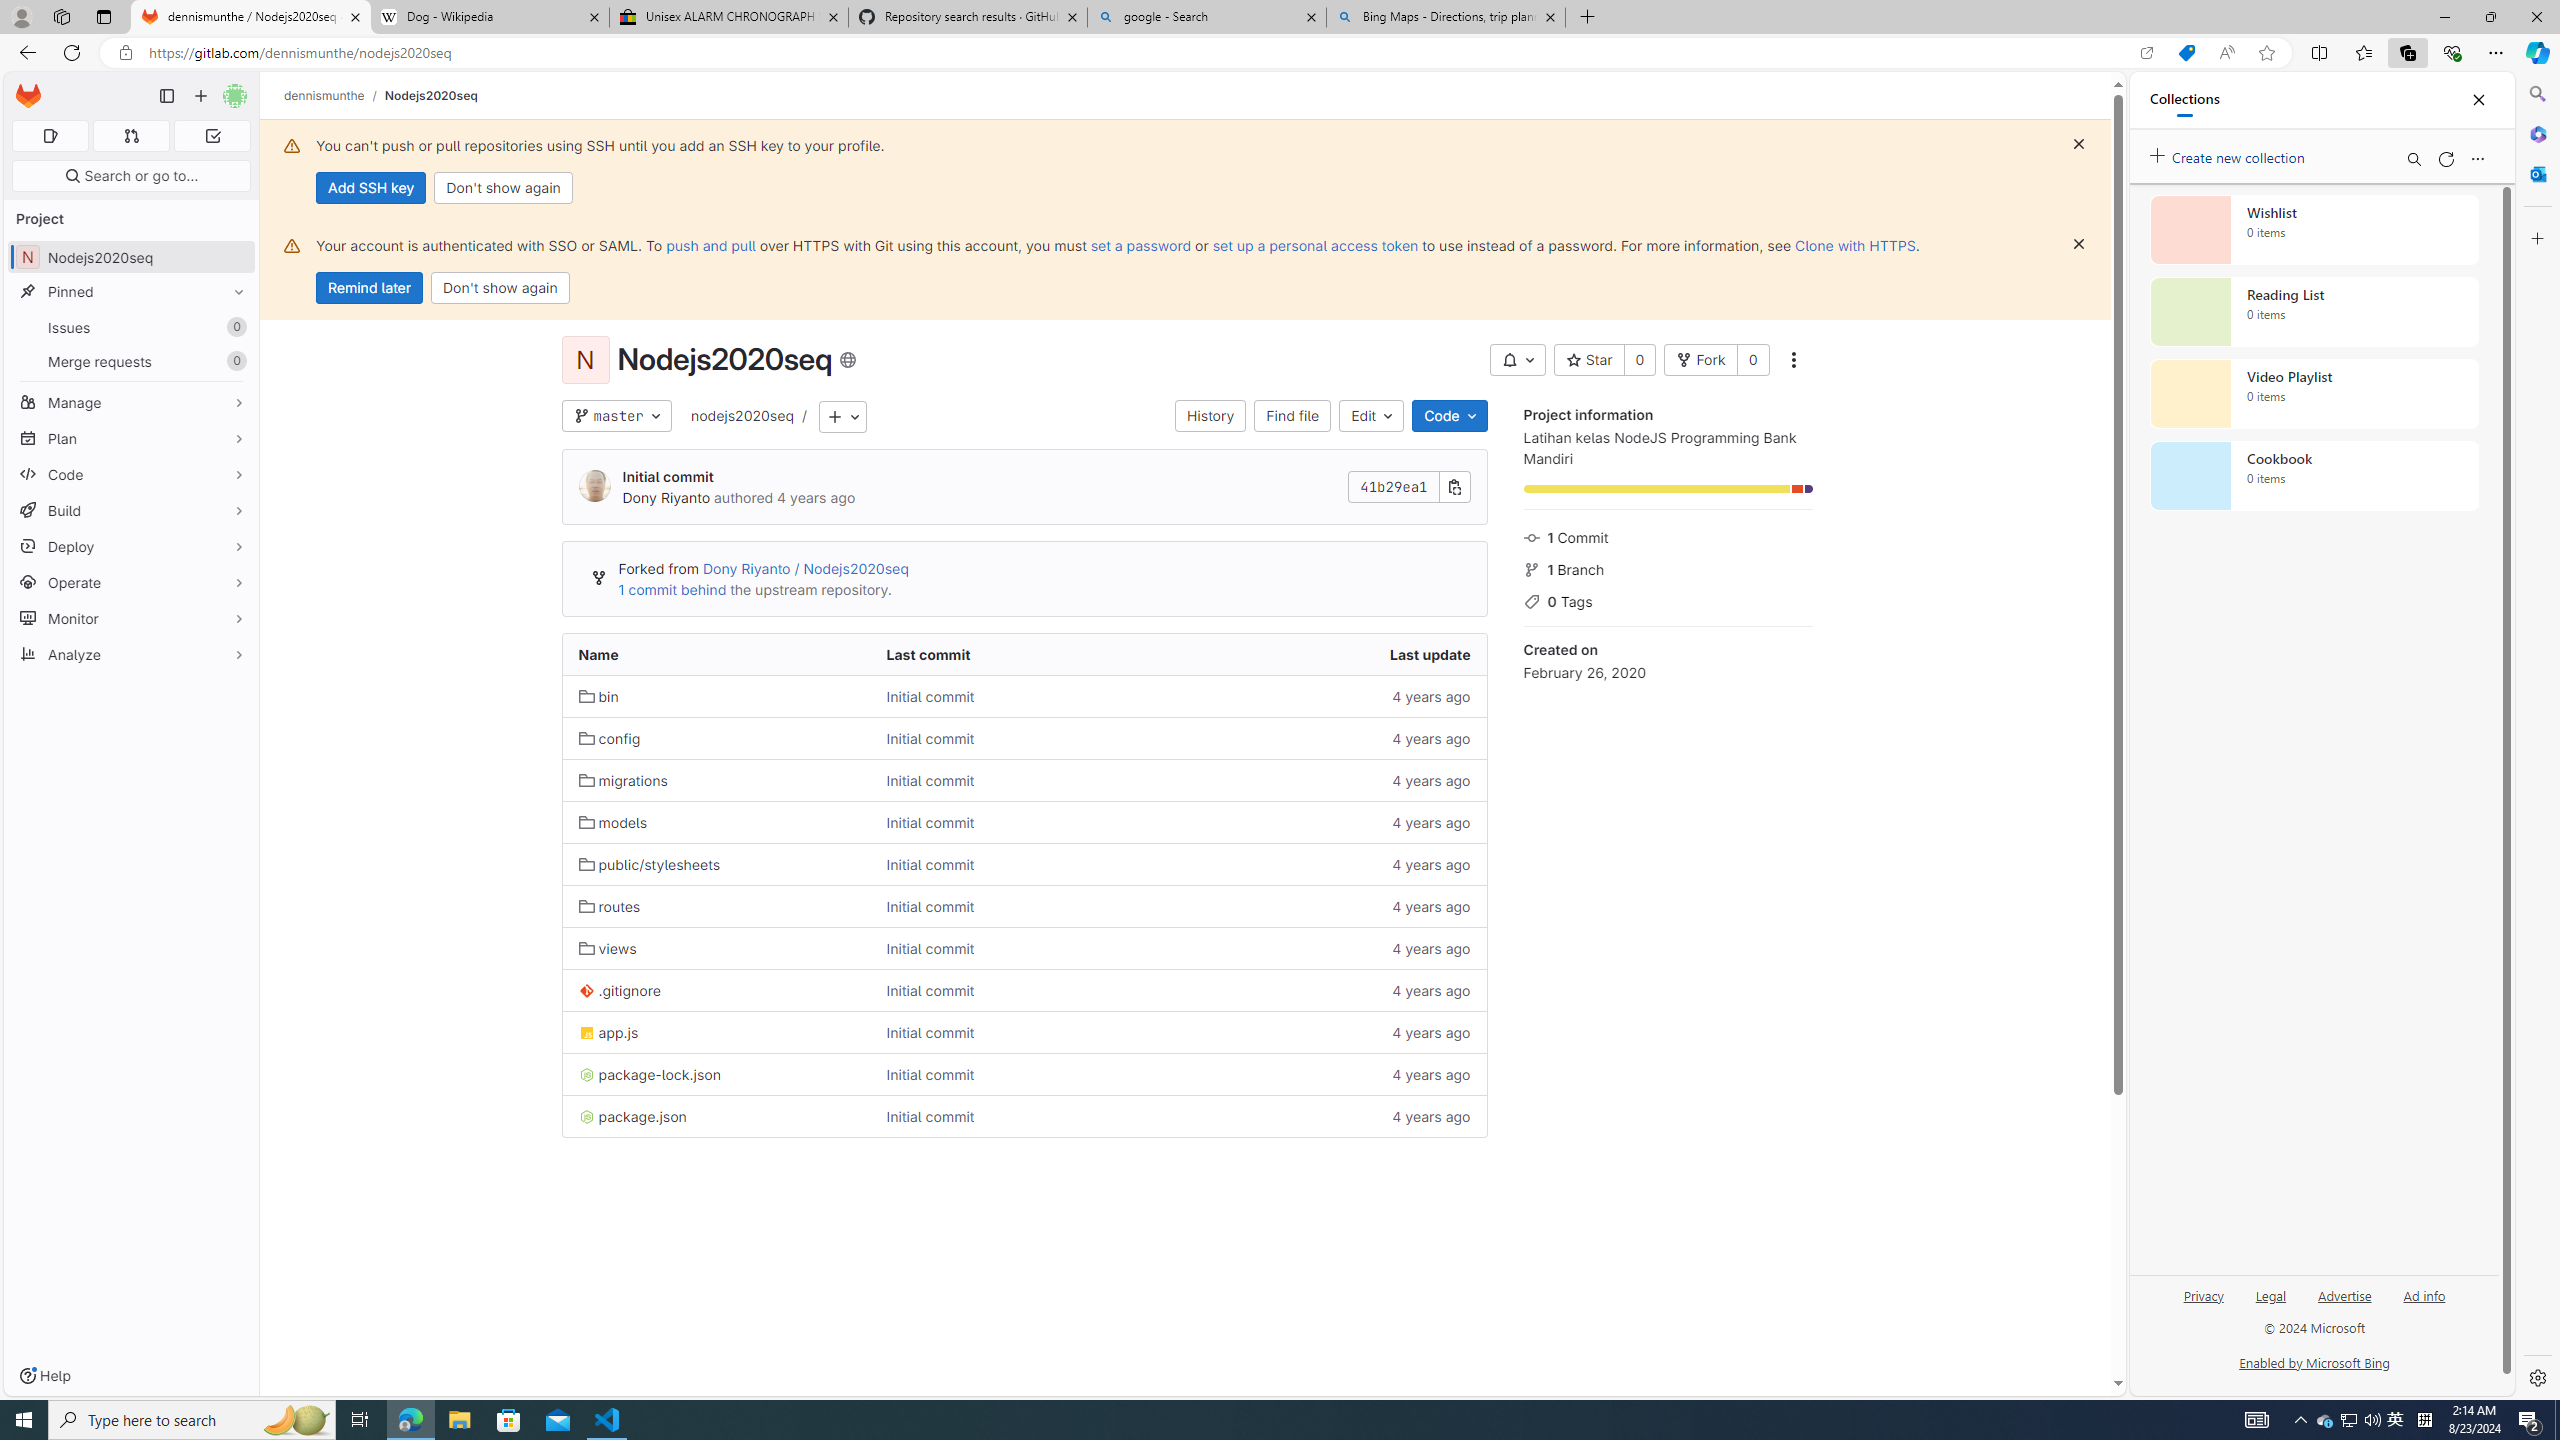 Image resolution: width=2560 pixels, height=1440 pixels. Describe the element at coordinates (370, 188) in the screenshot. I see `Add SSH key` at that location.